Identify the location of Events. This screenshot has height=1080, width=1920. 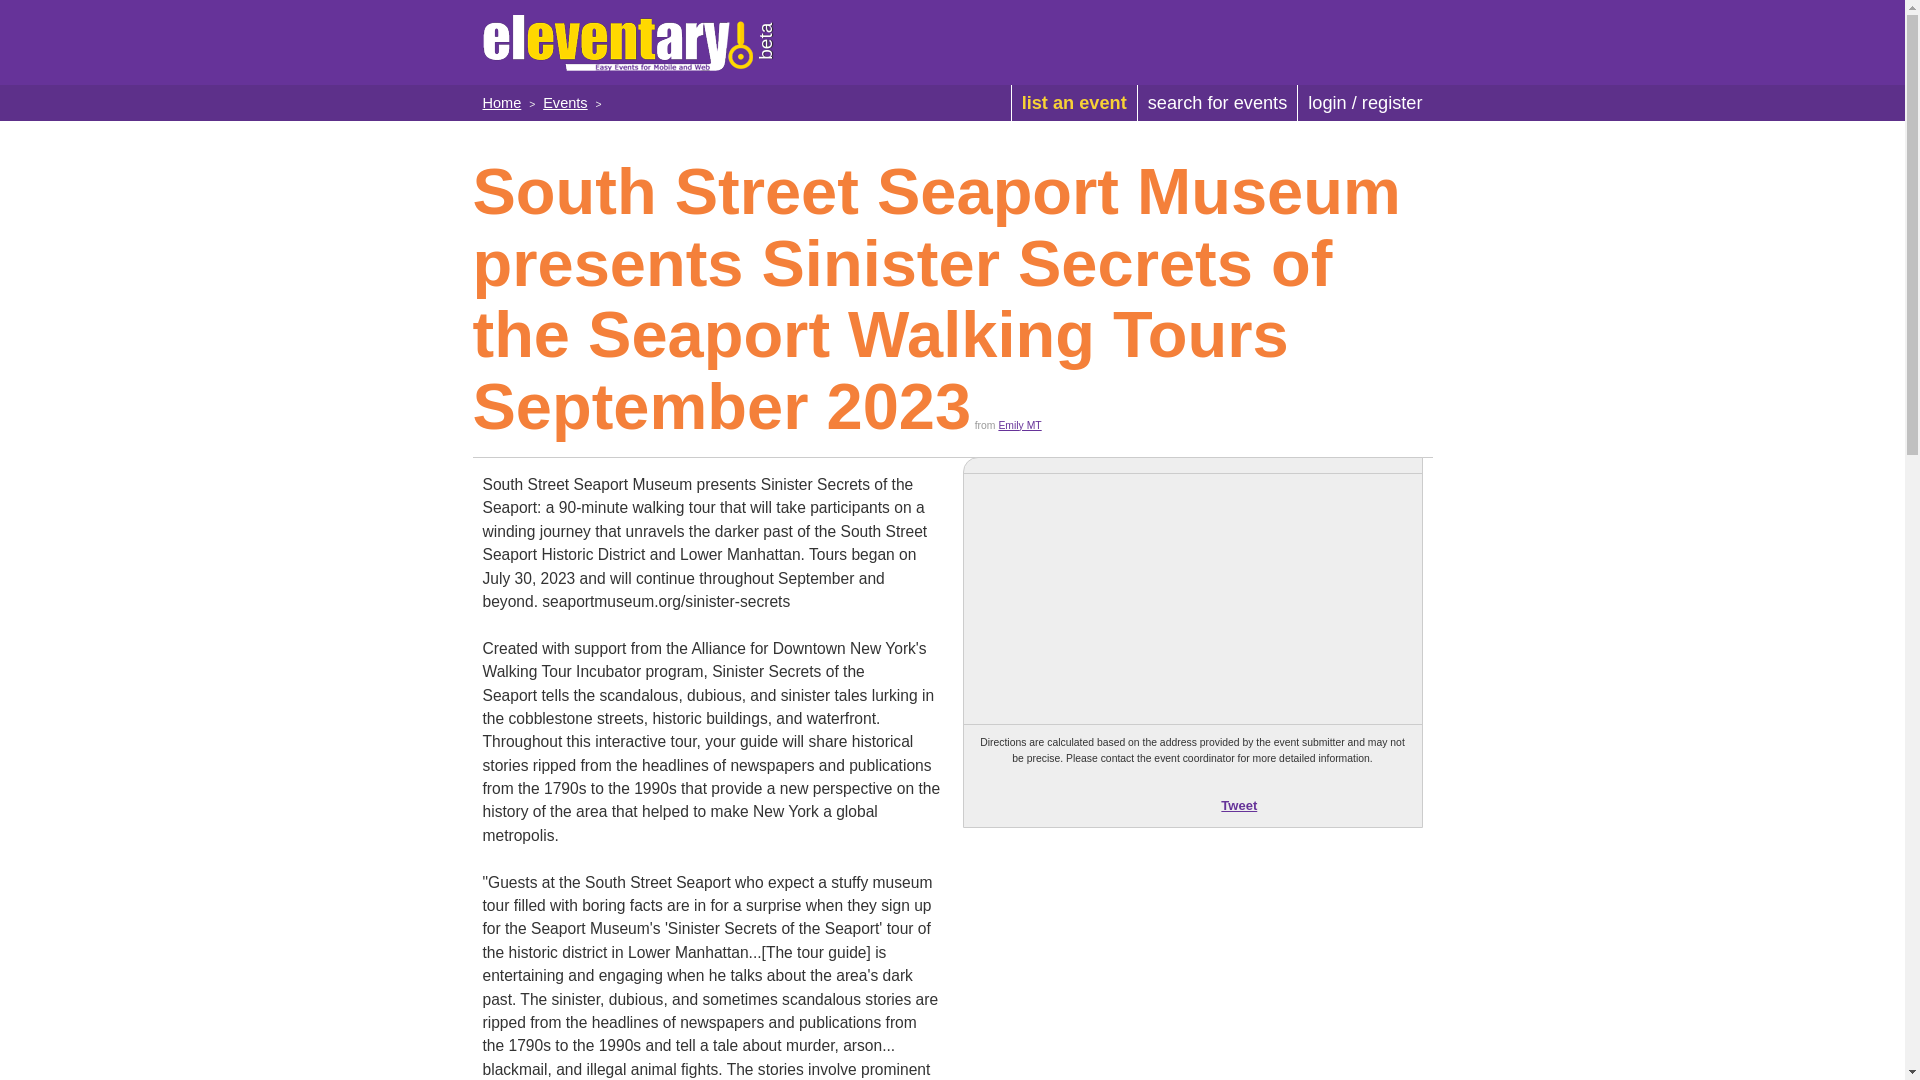
(565, 103).